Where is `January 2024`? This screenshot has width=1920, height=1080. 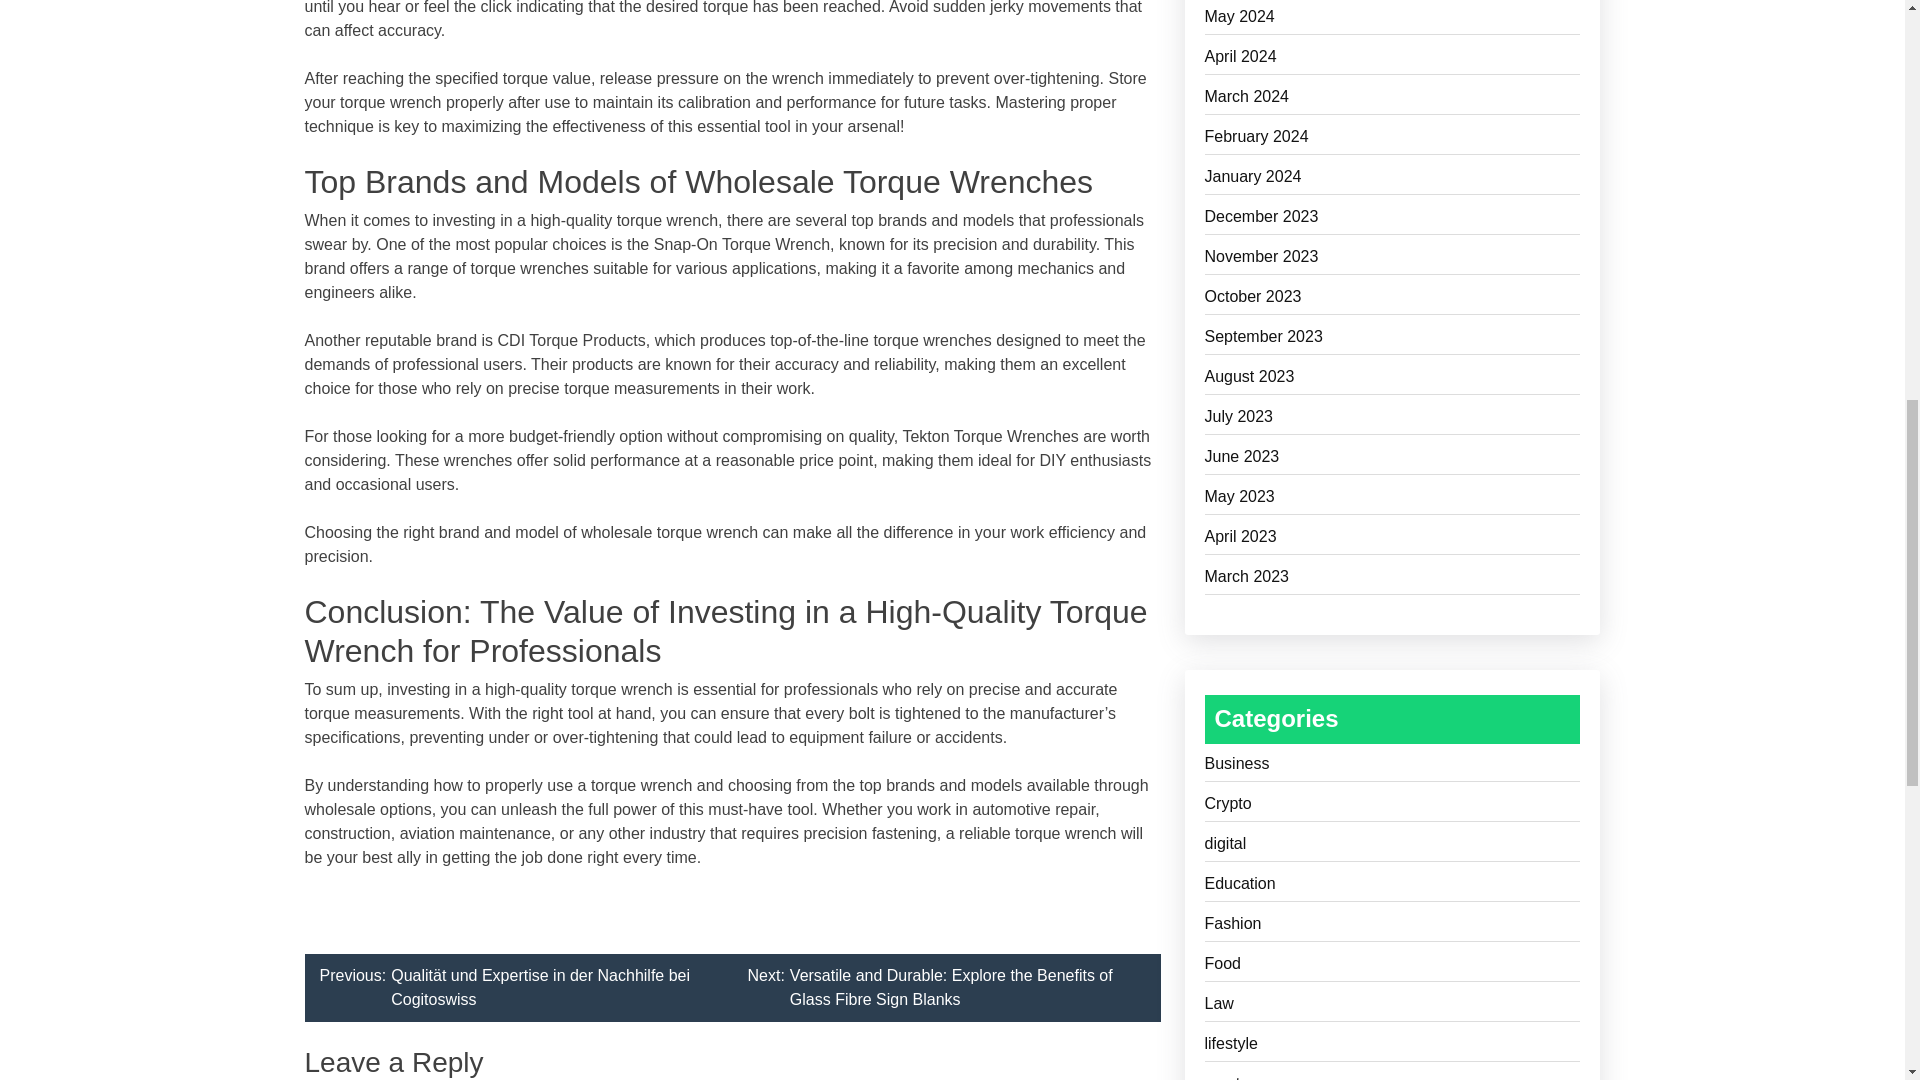 January 2024 is located at coordinates (1392, 180).